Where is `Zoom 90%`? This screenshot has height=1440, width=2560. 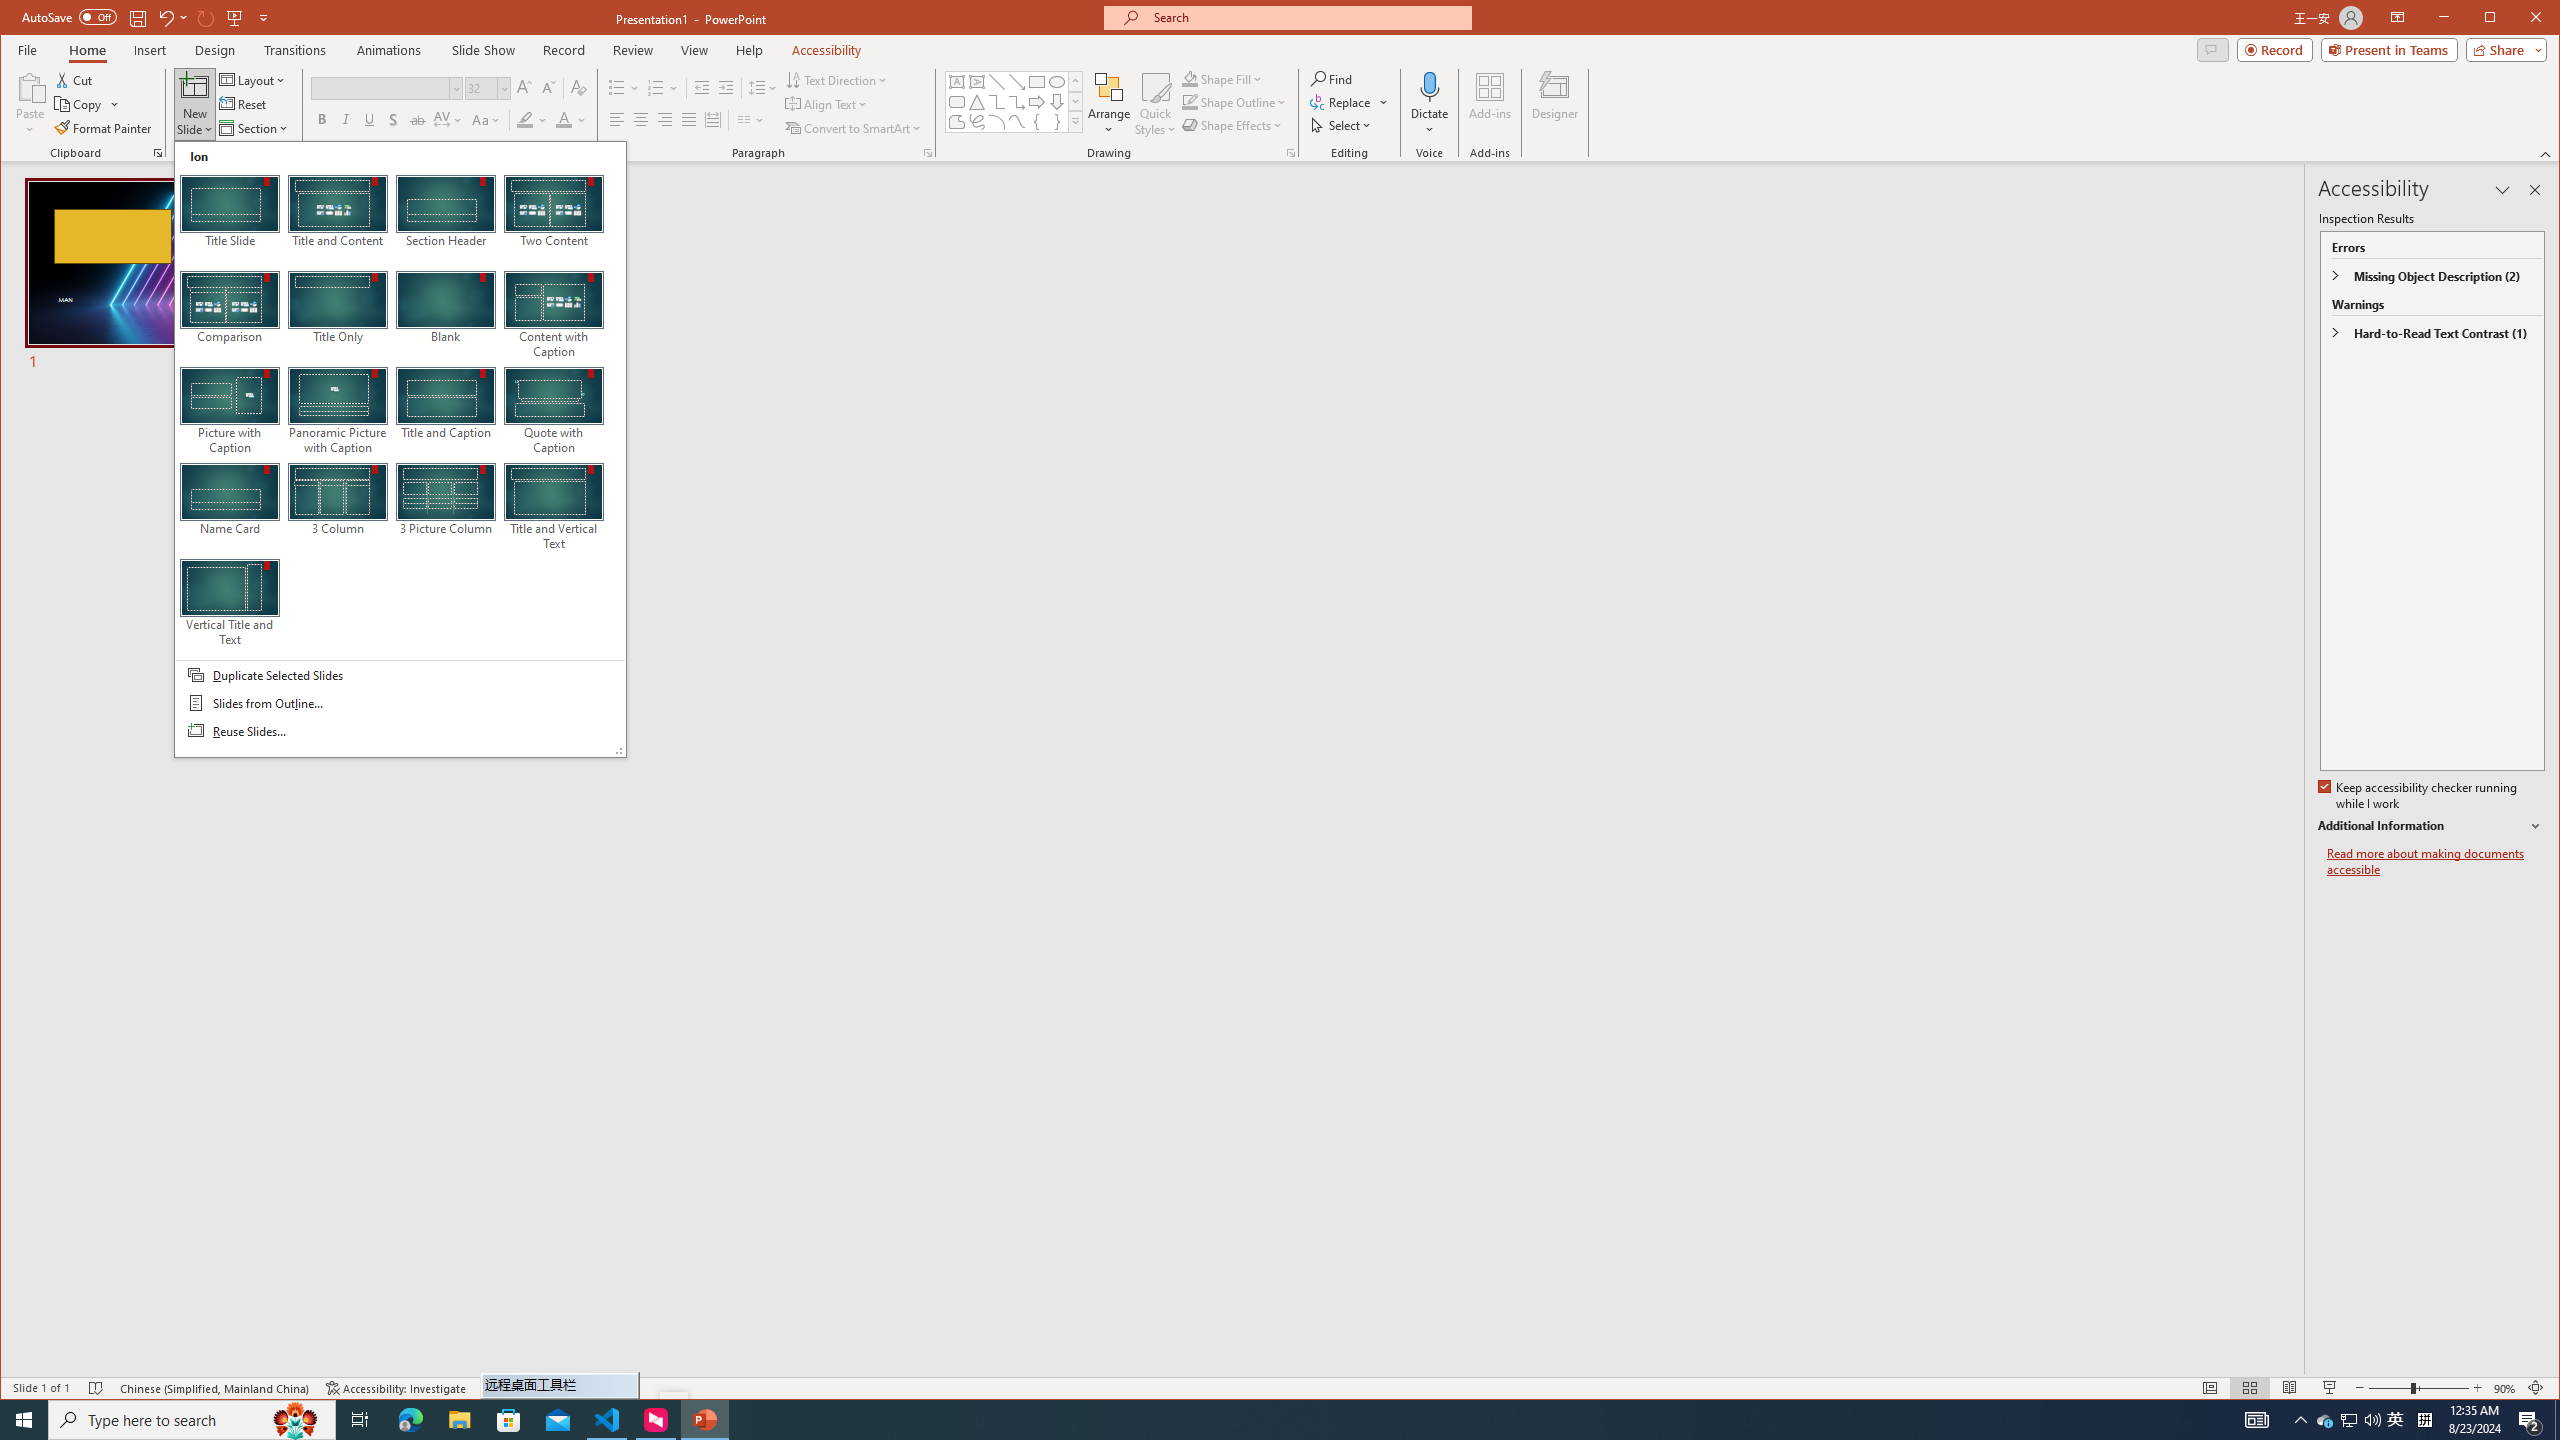 Zoom 90% is located at coordinates (2504, 1388).